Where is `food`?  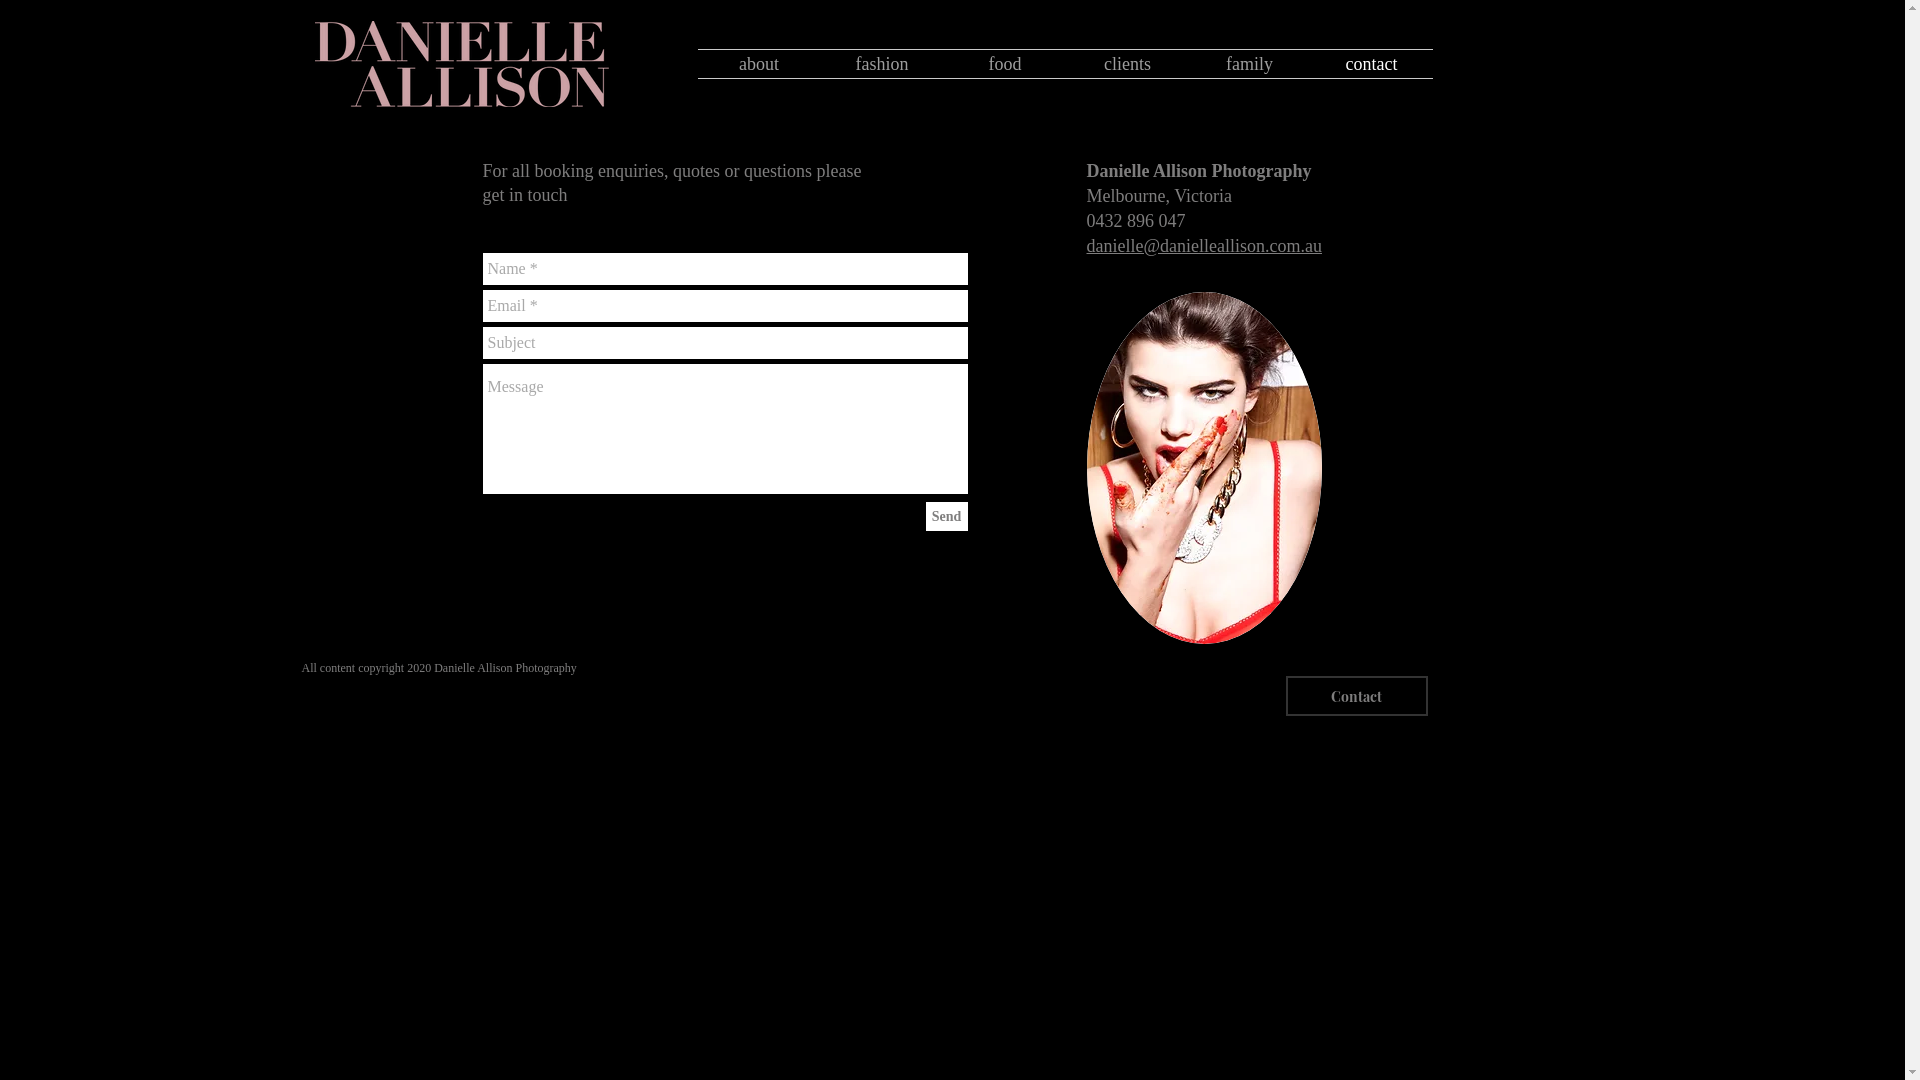
food is located at coordinates (1006, 64).